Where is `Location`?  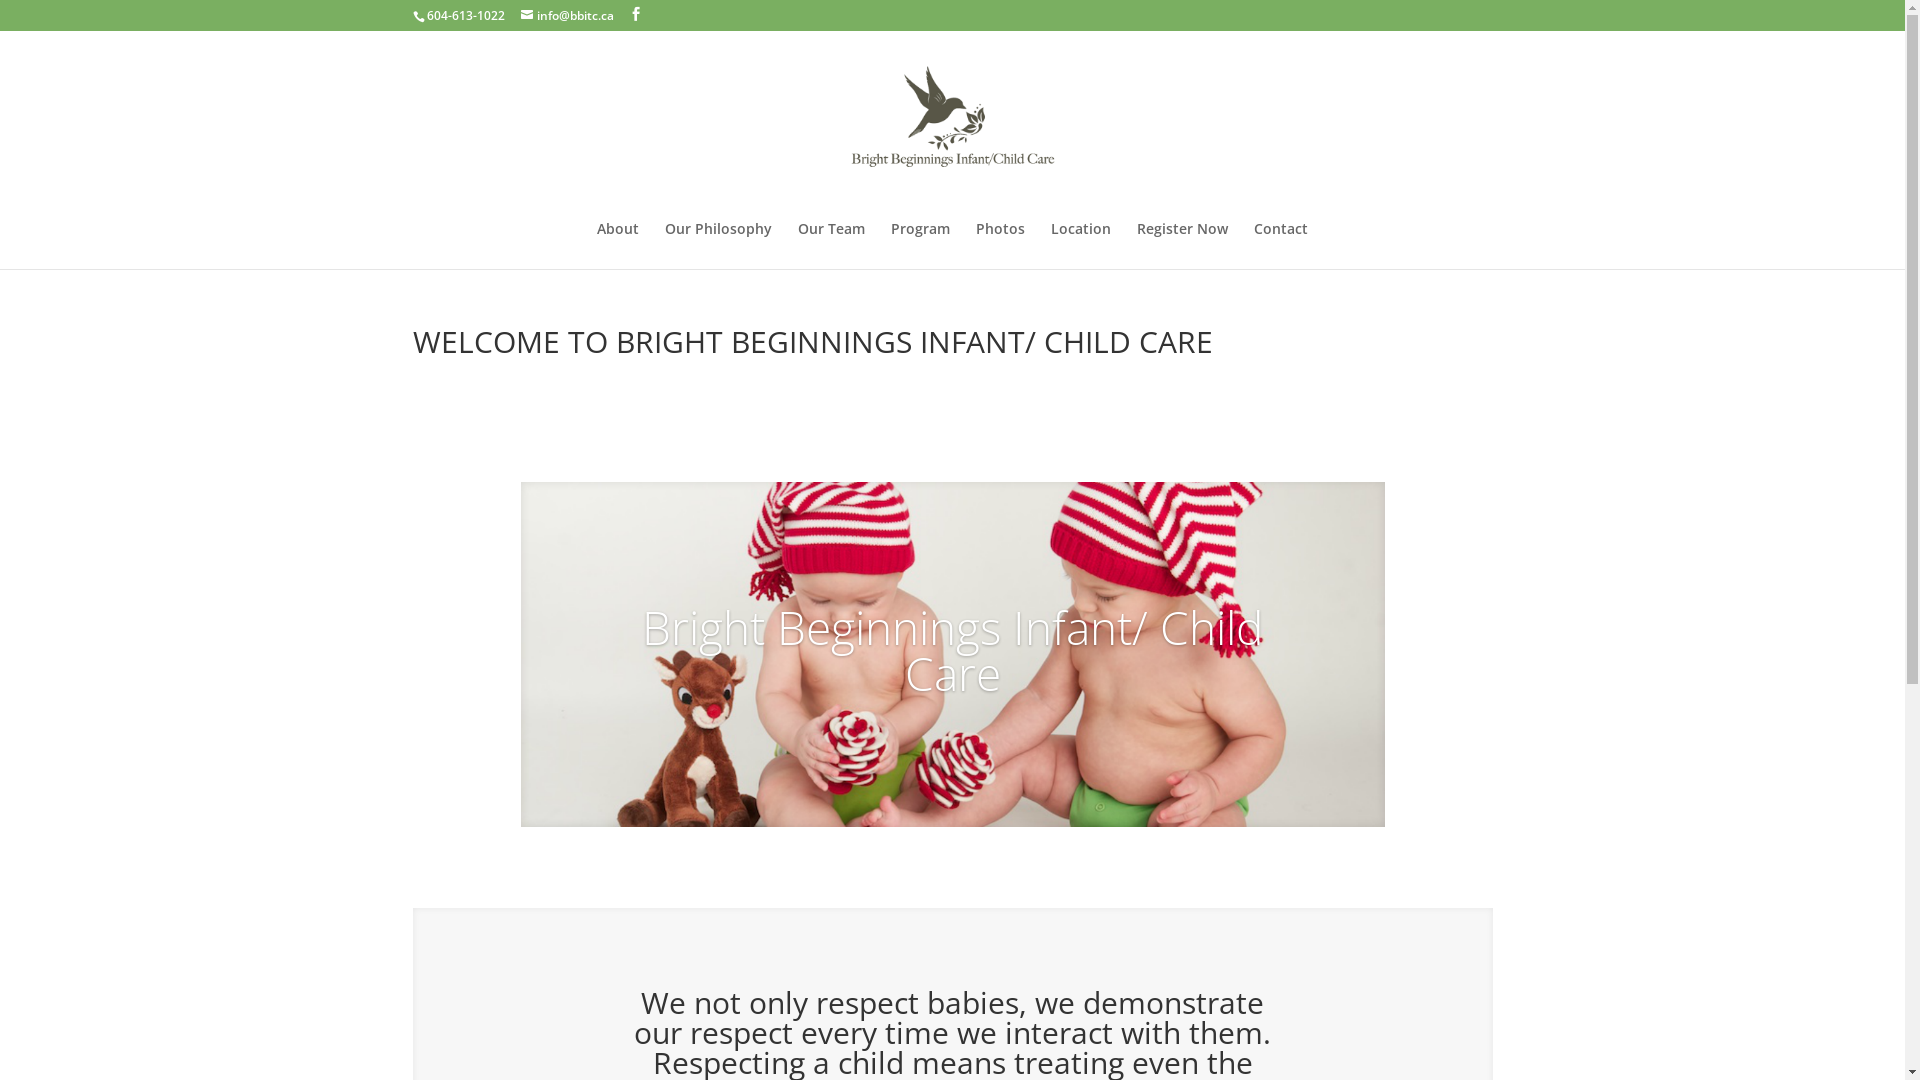 Location is located at coordinates (1081, 246).